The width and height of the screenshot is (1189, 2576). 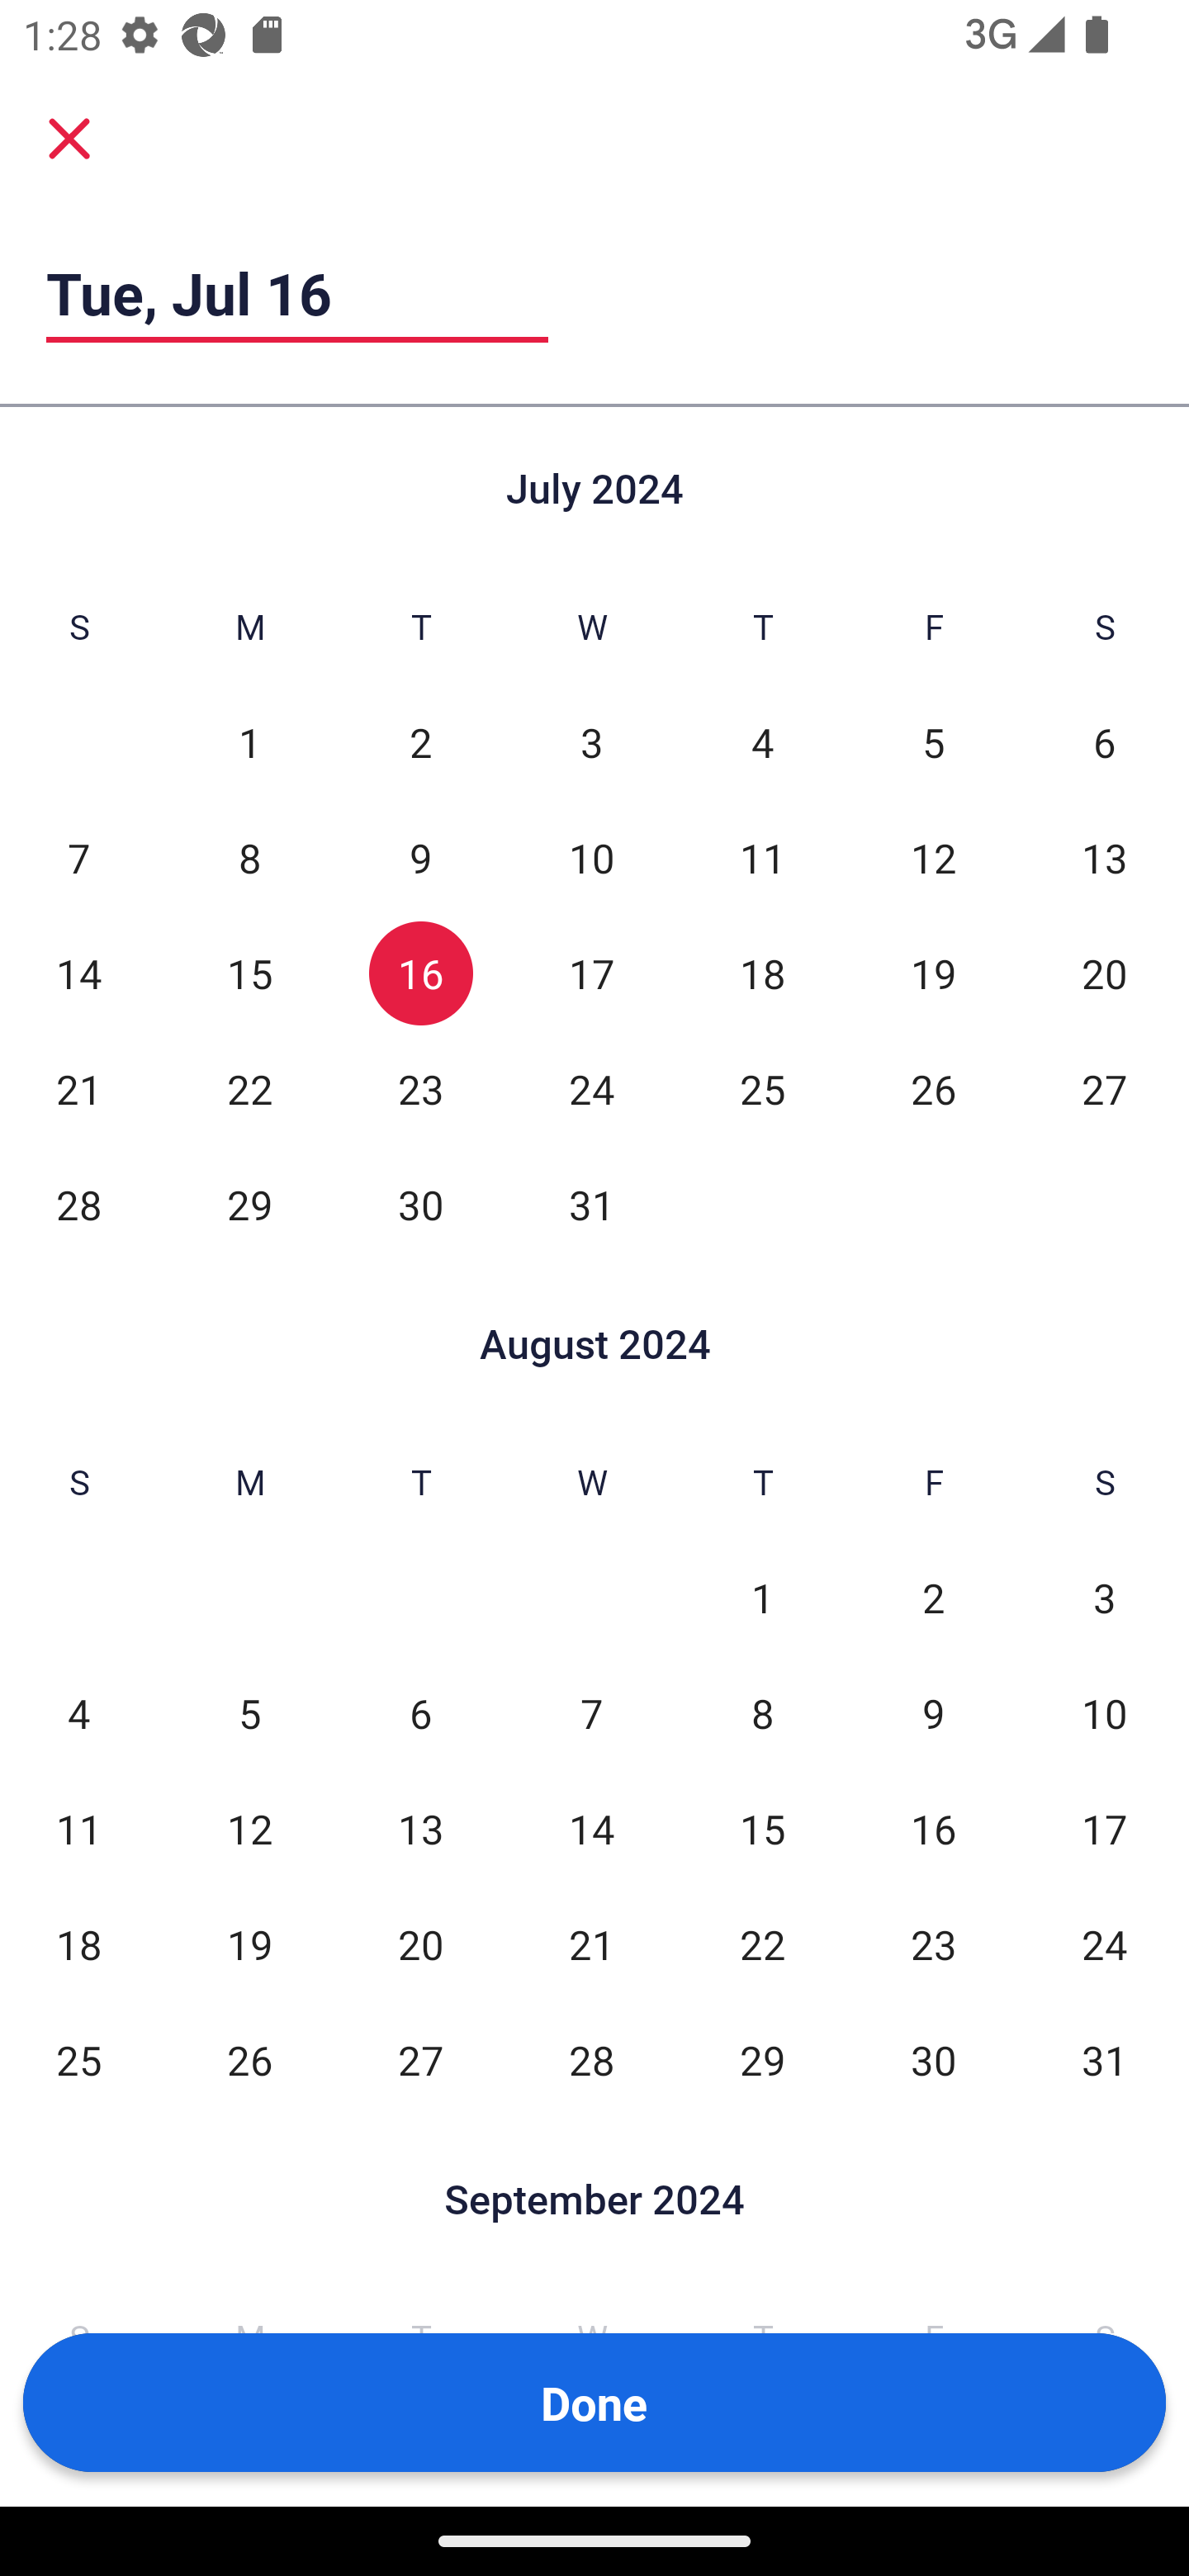 What do you see at coordinates (933, 2059) in the screenshot?
I see `30 Fri, Aug 30, Not Selected` at bounding box center [933, 2059].